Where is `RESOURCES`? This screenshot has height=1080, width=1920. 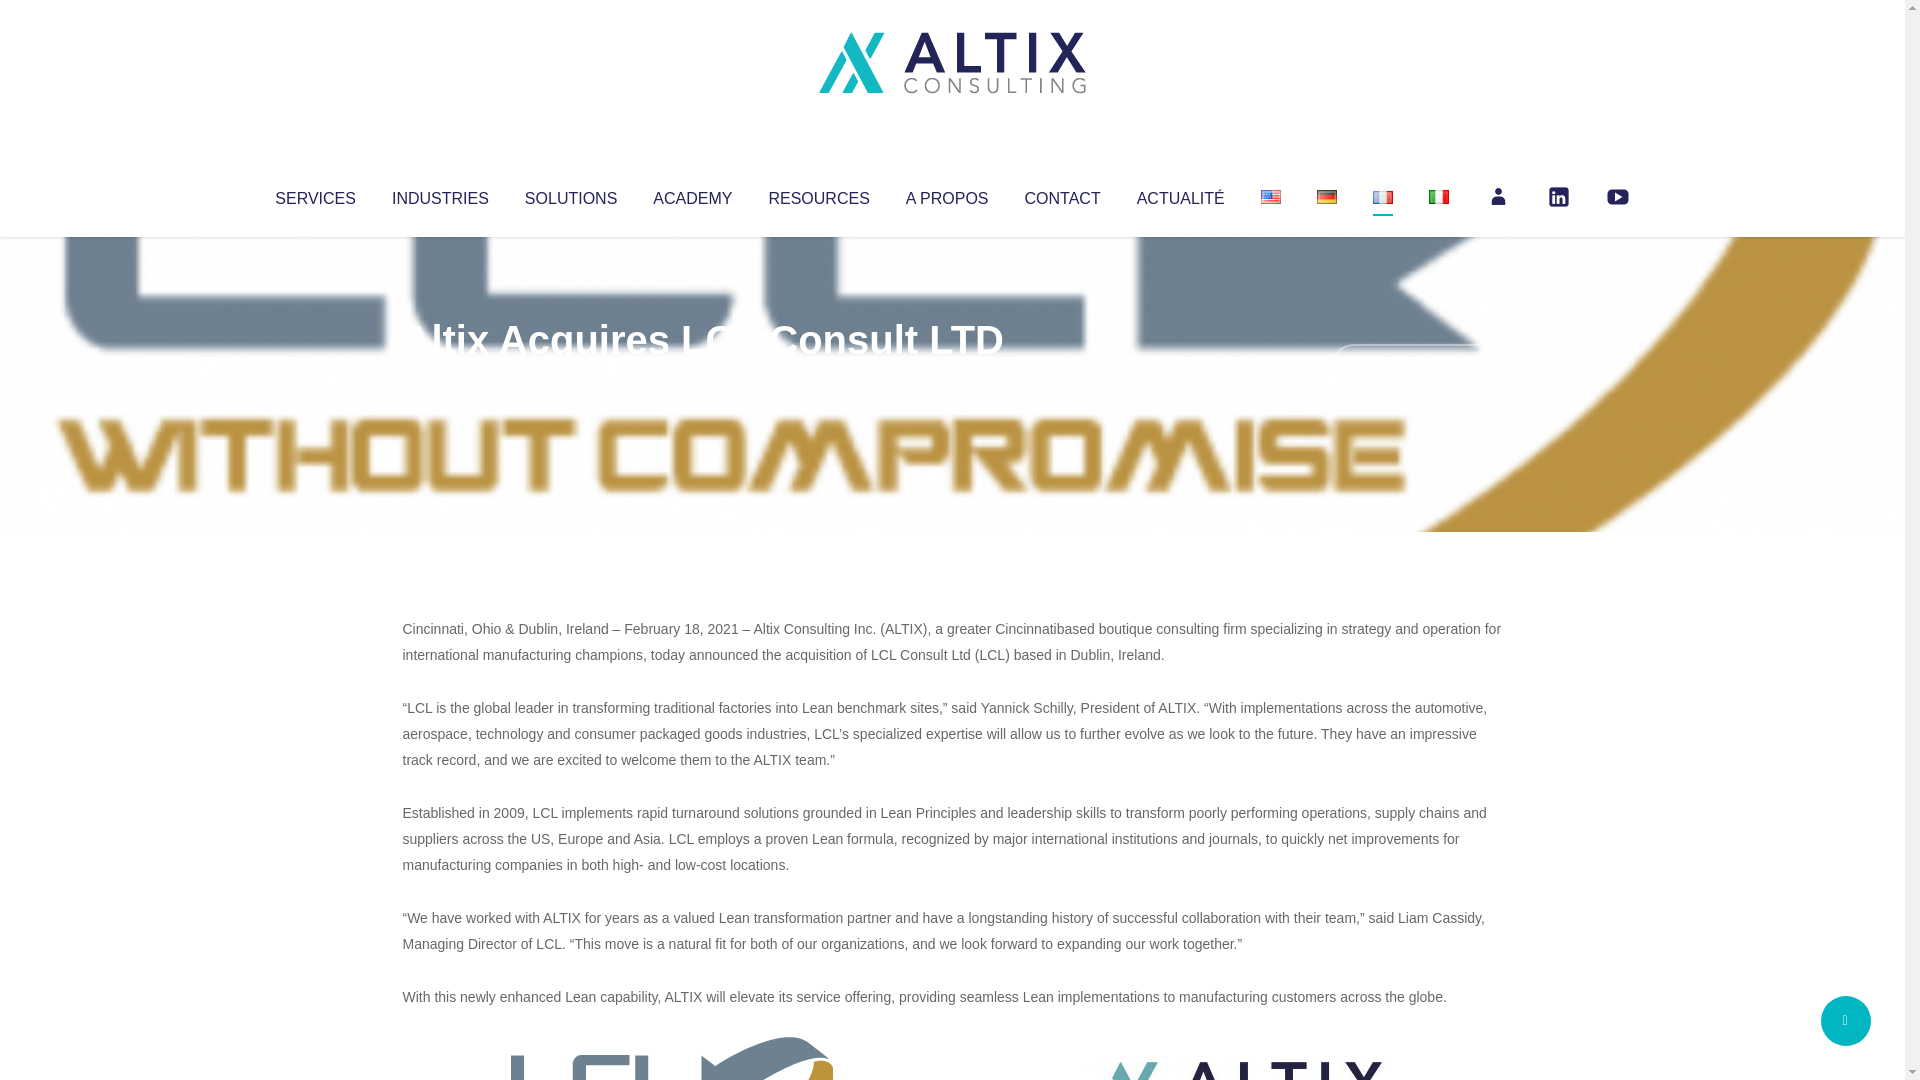
RESOURCES is located at coordinates (818, 194).